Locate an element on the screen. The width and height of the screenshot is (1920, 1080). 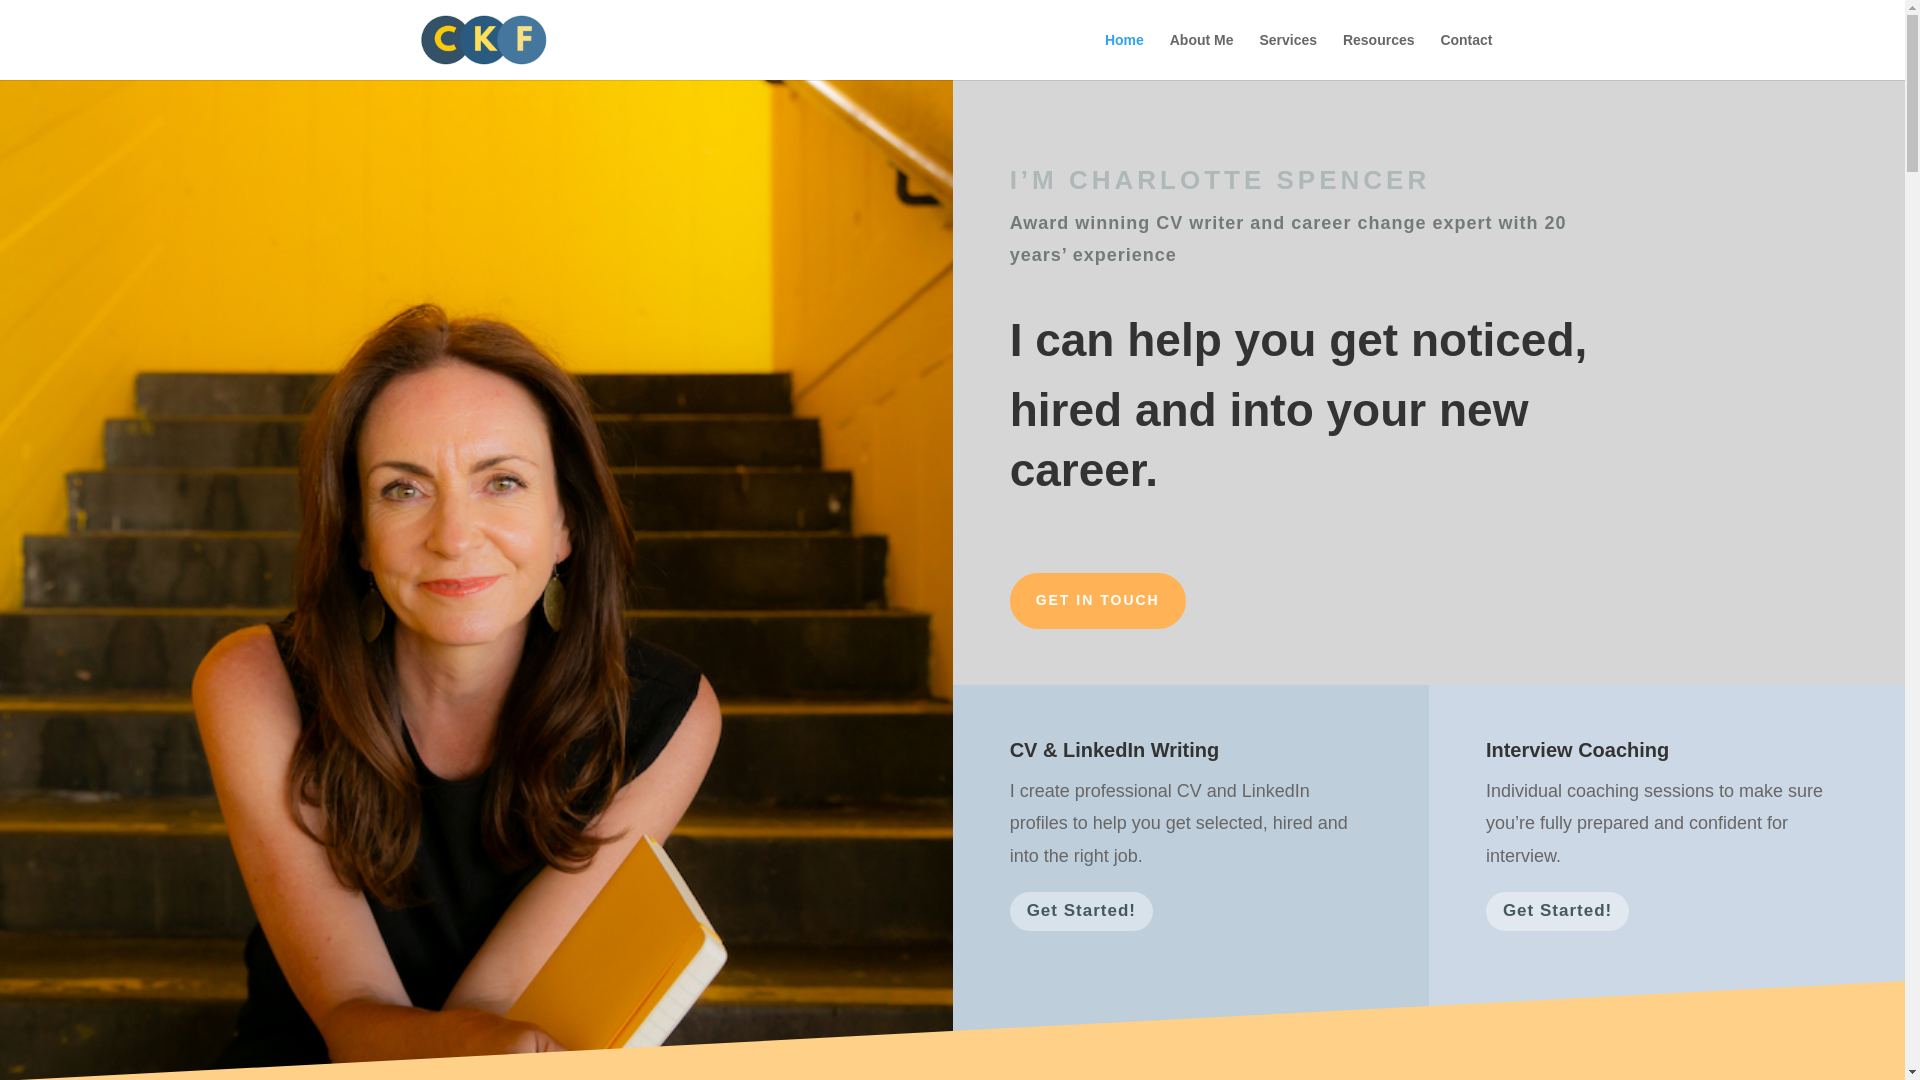
Services is located at coordinates (1288, 56).